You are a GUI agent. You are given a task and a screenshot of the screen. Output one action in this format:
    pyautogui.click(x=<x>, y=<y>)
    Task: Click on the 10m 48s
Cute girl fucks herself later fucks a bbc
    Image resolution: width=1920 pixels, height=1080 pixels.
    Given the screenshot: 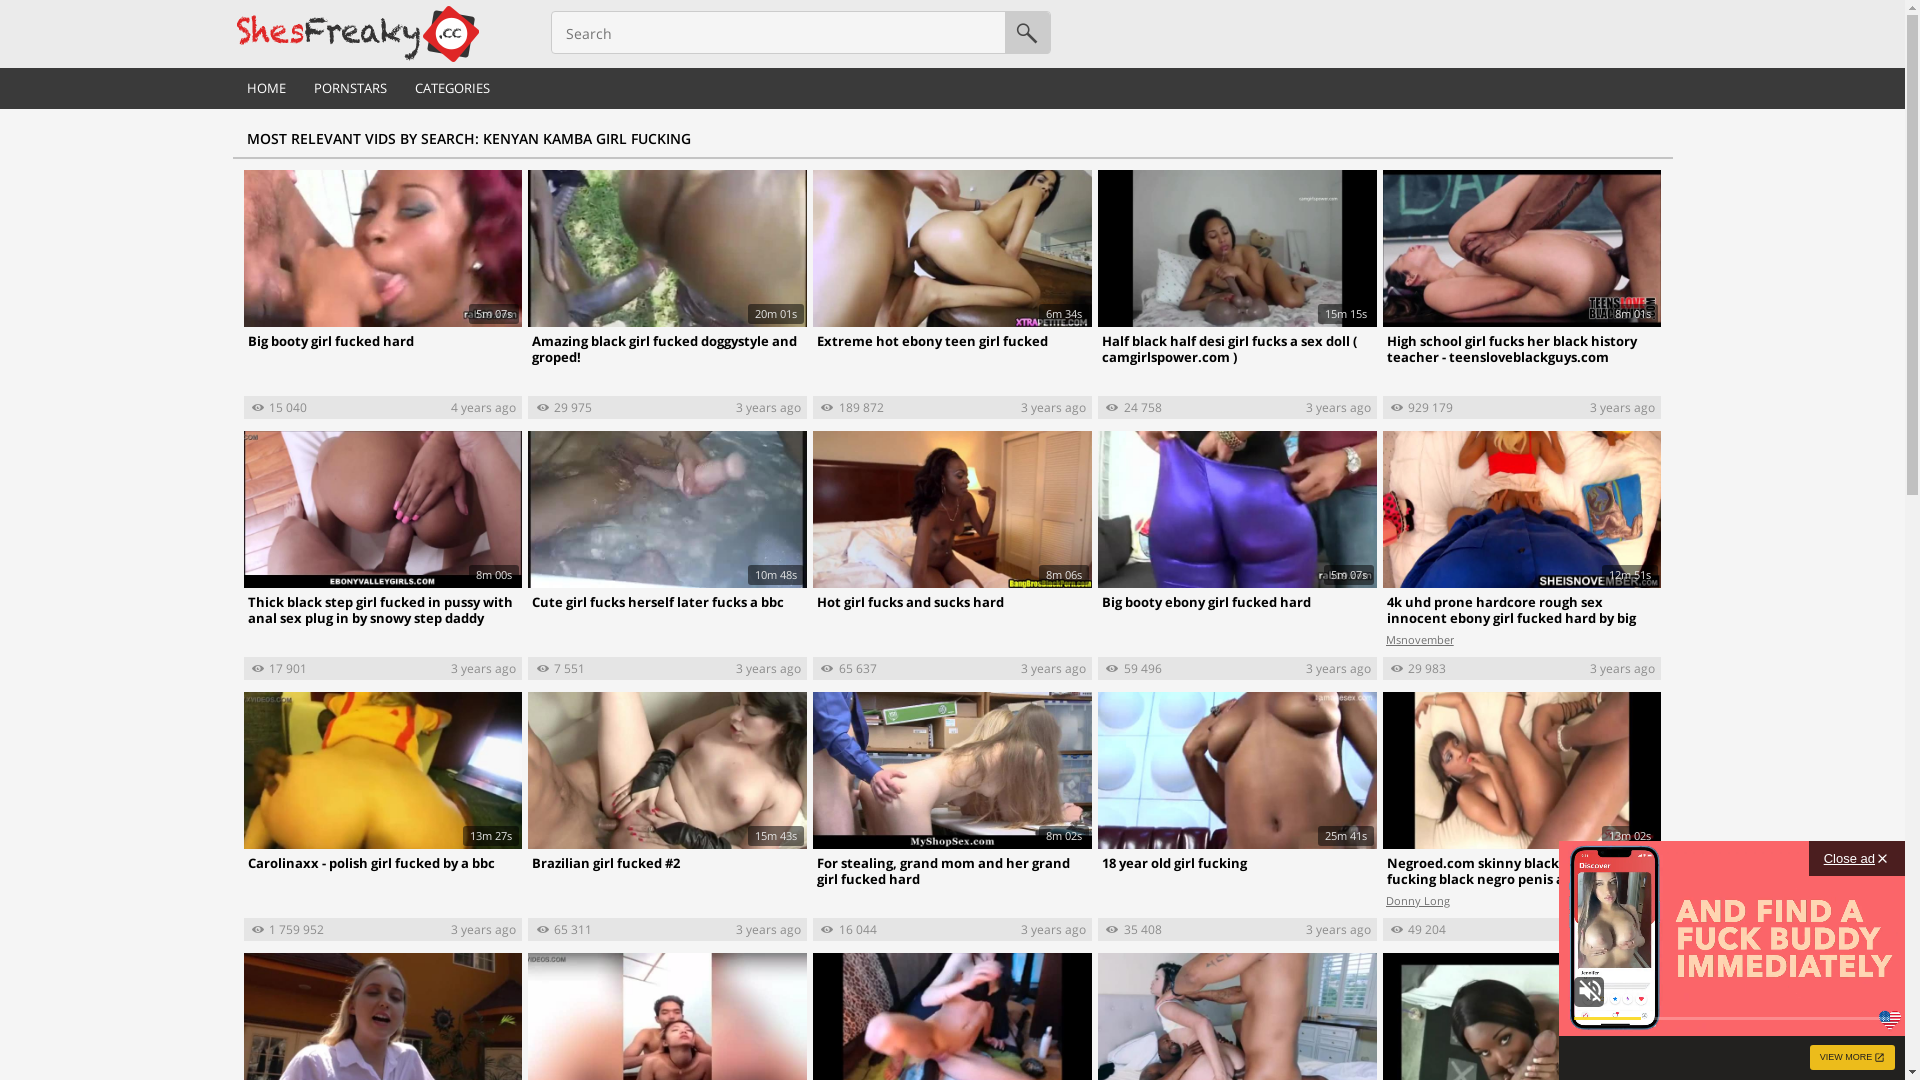 What is the action you would take?
    pyautogui.click(x=668, y=528)
    